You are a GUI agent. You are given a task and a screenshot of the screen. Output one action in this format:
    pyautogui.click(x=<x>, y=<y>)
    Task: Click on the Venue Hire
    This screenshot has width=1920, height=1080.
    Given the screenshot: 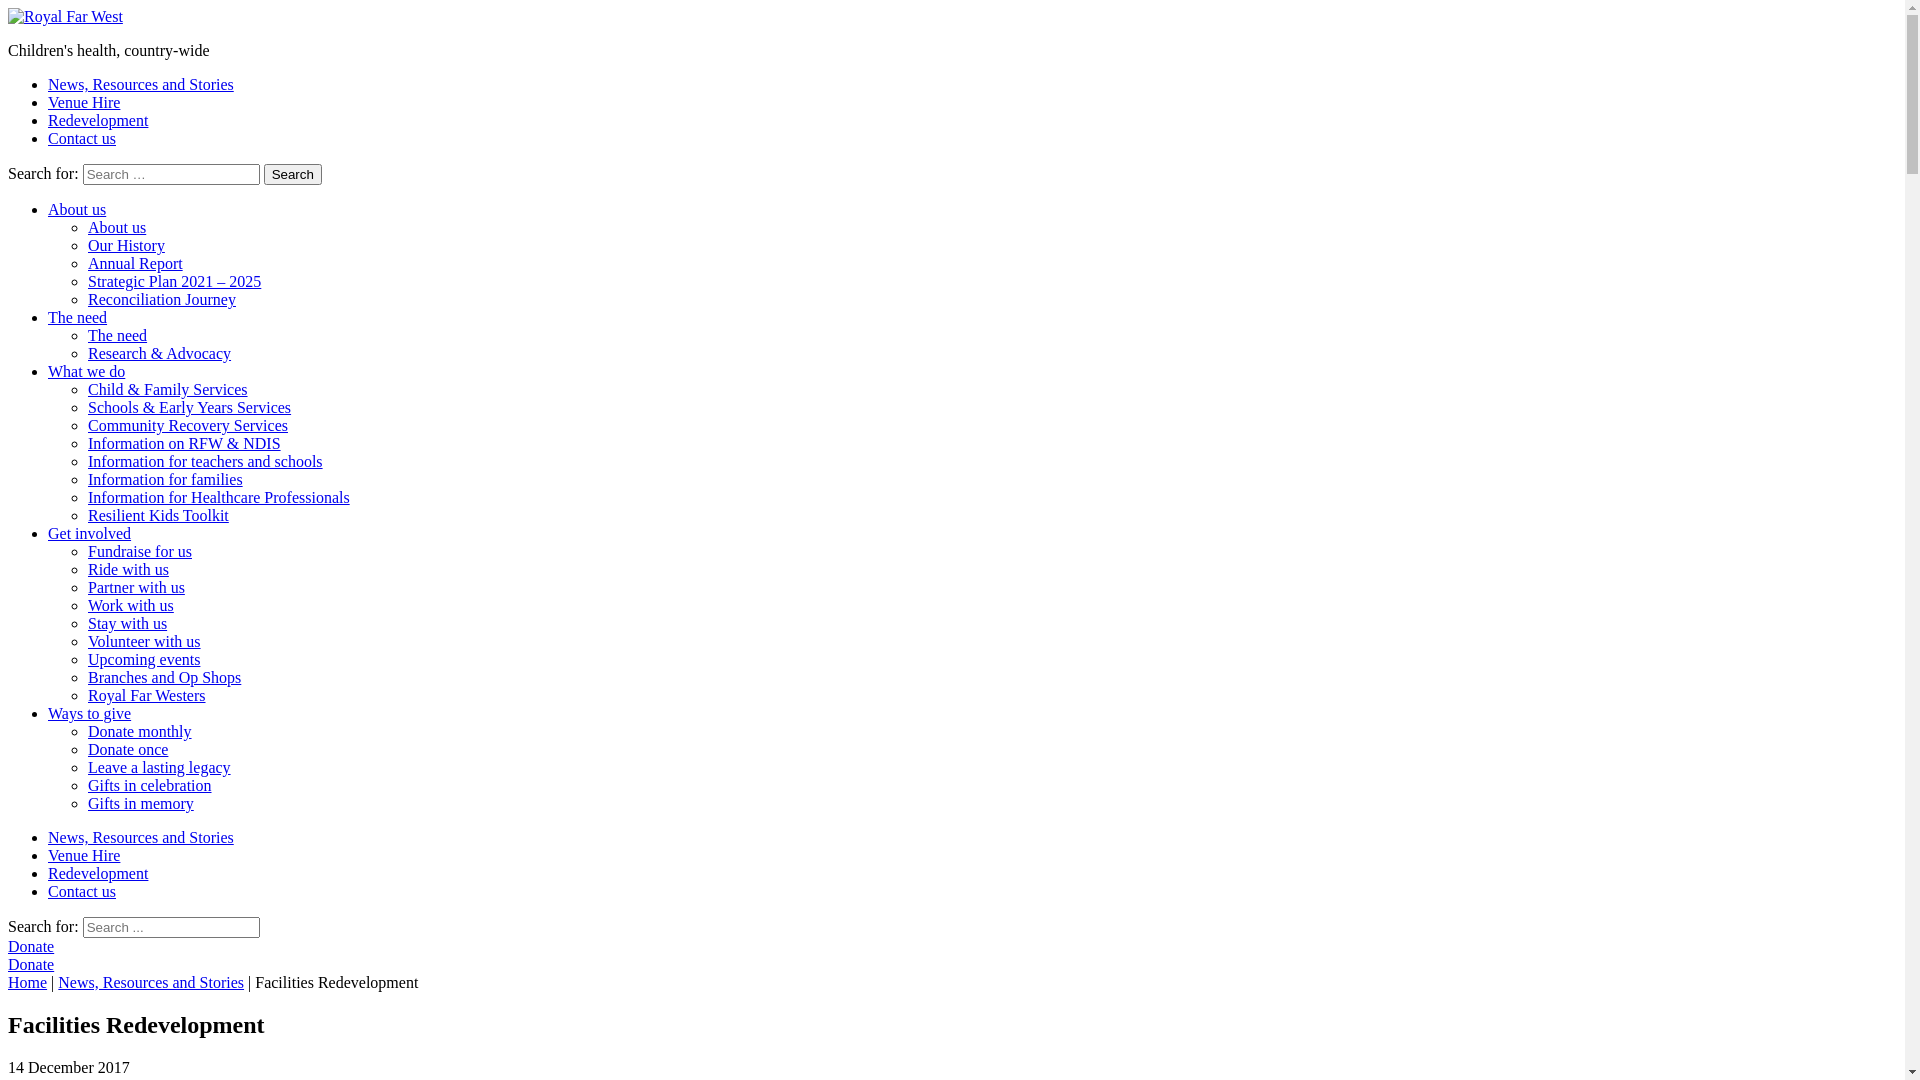 What is the action you would take?
    pyautogui.click(x=84, y=856)
    